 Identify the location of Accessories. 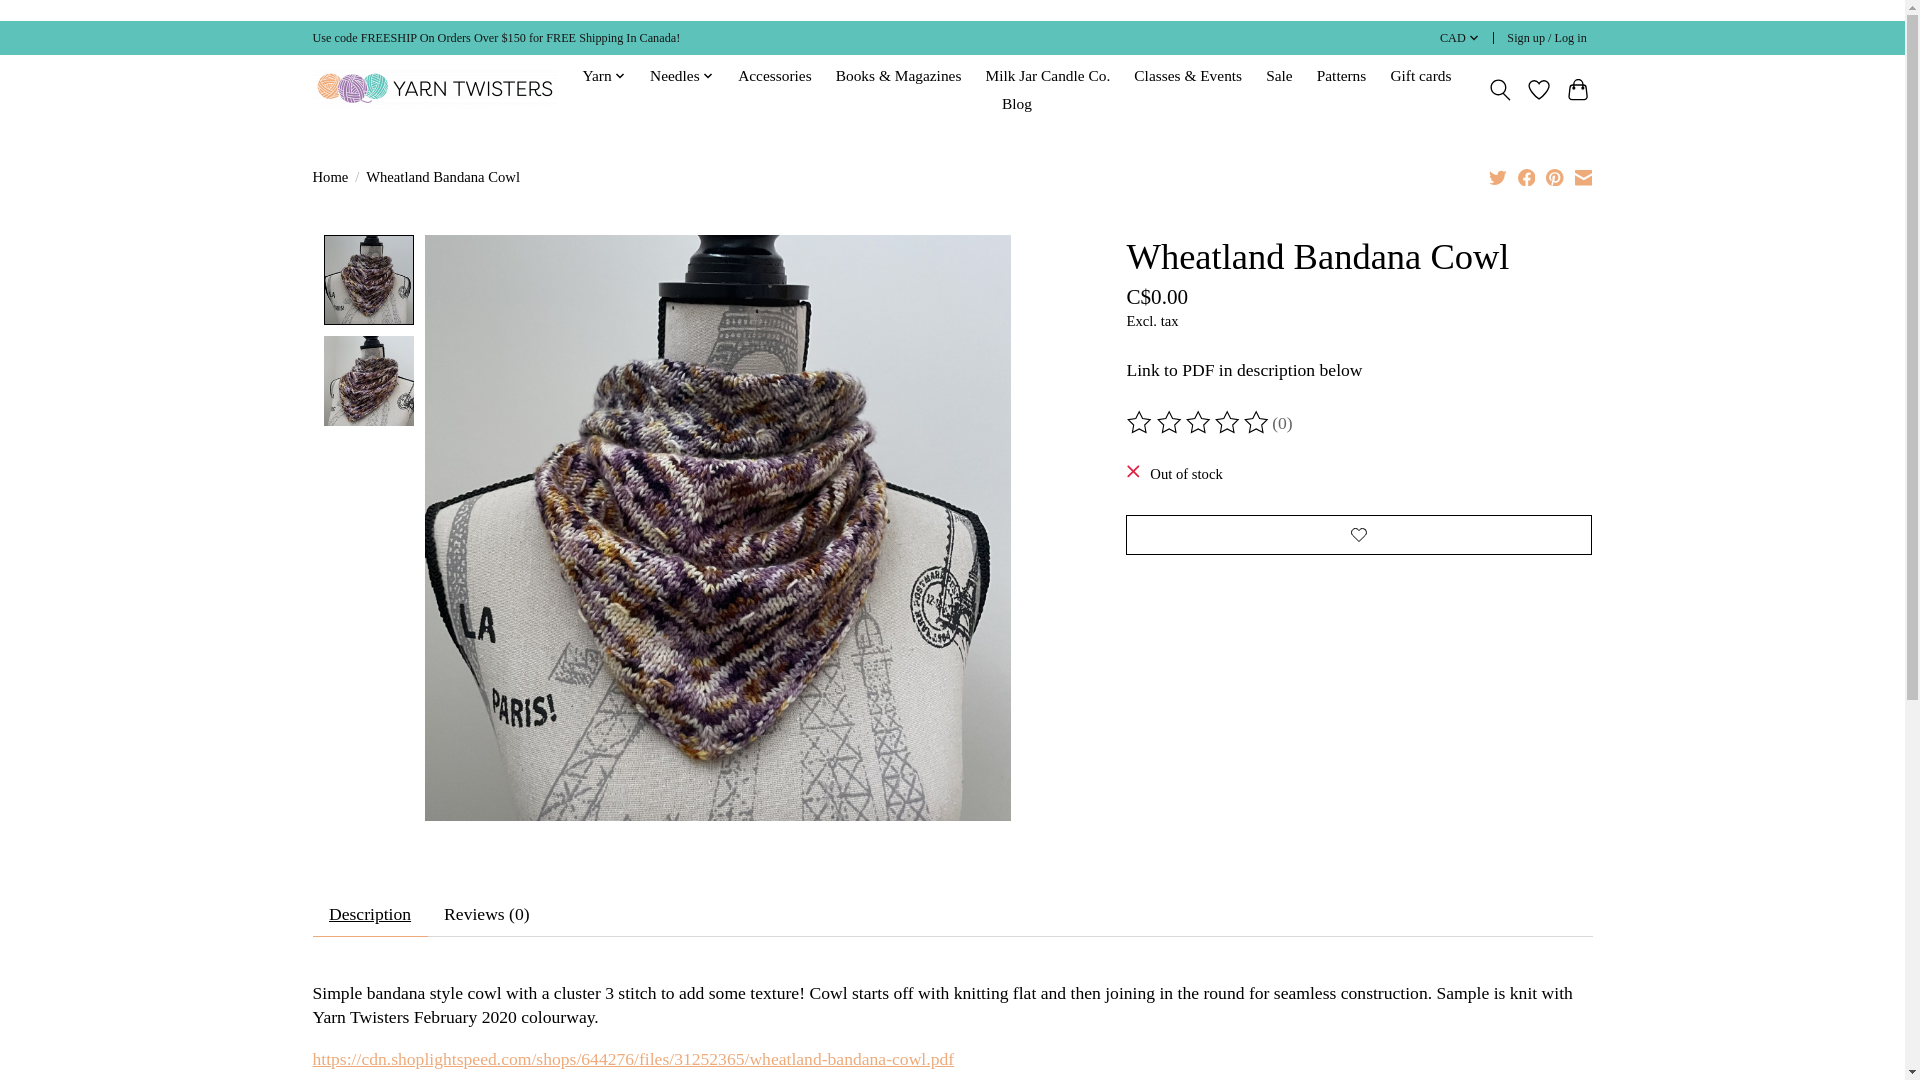
(775, 75).